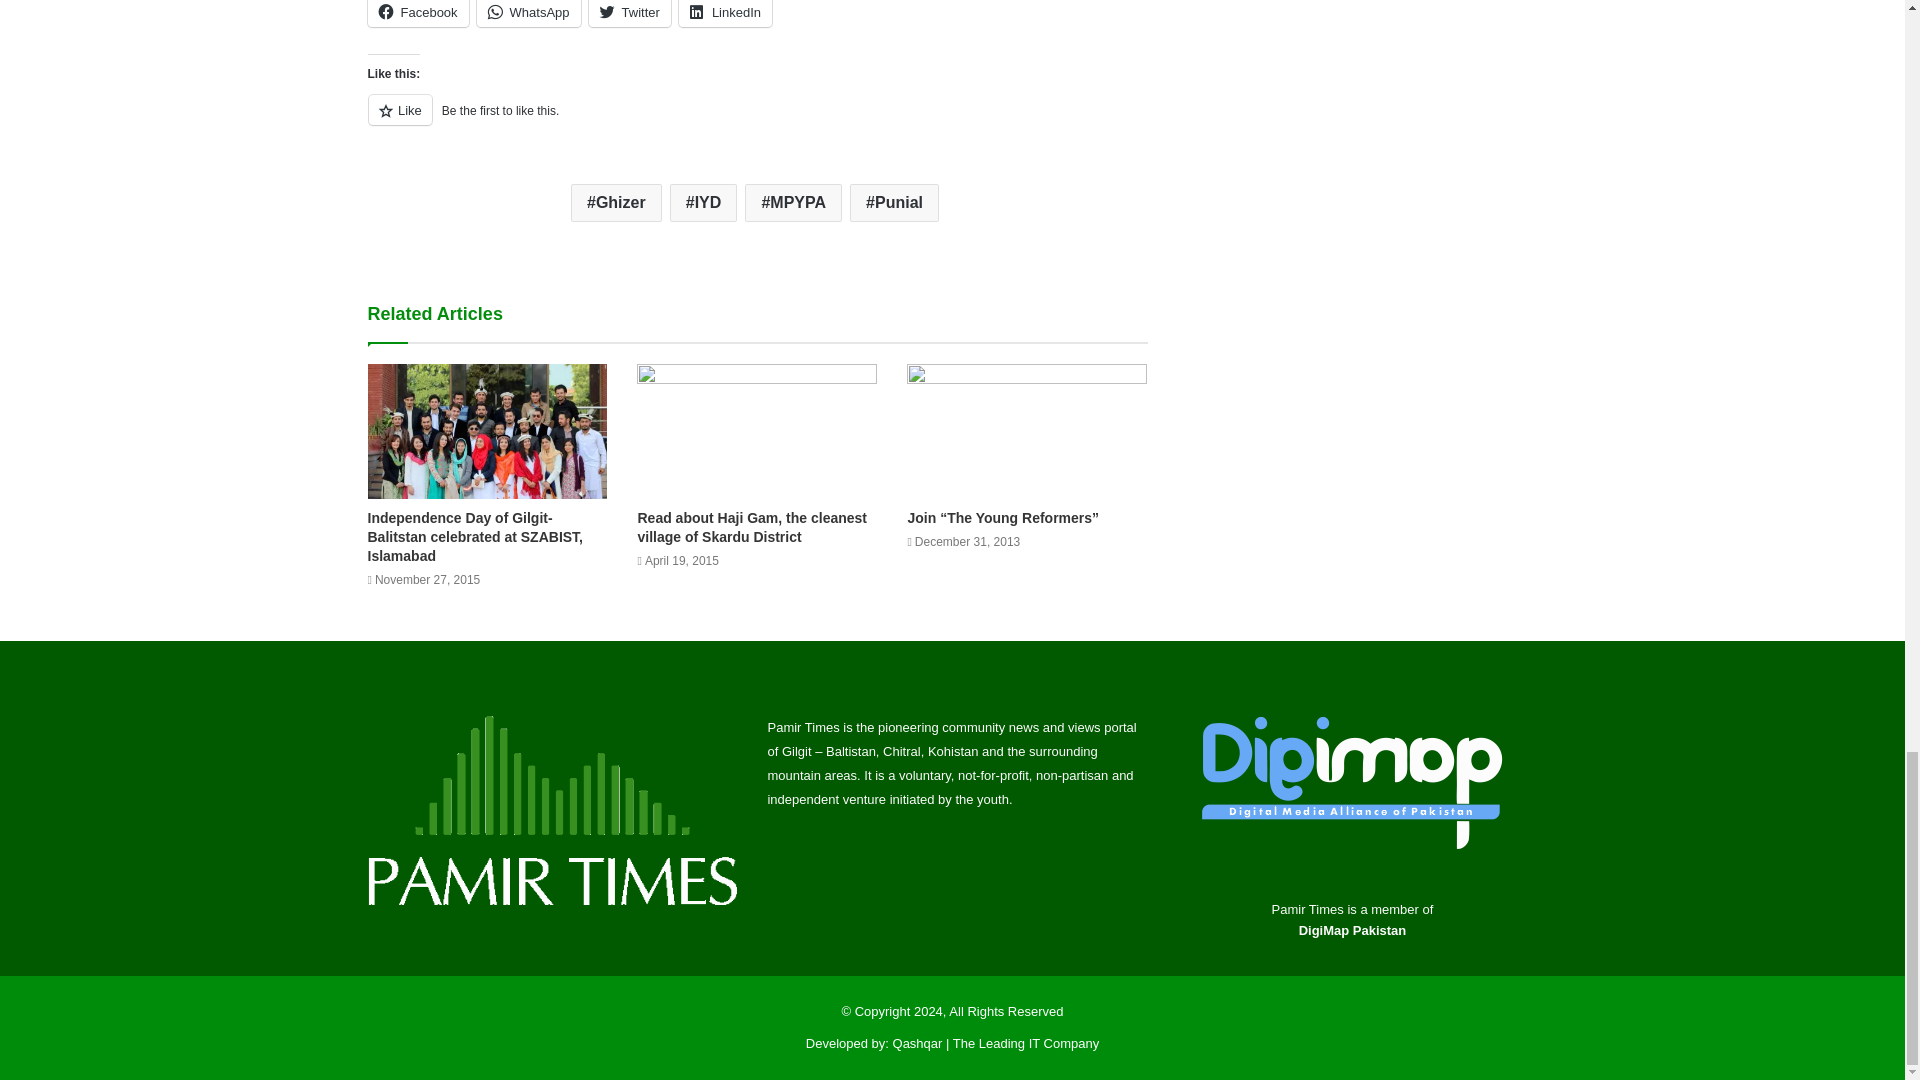  Describe the element at coordinates (758, 121) in the screenshot. I see `Like or Reblog` at that location.